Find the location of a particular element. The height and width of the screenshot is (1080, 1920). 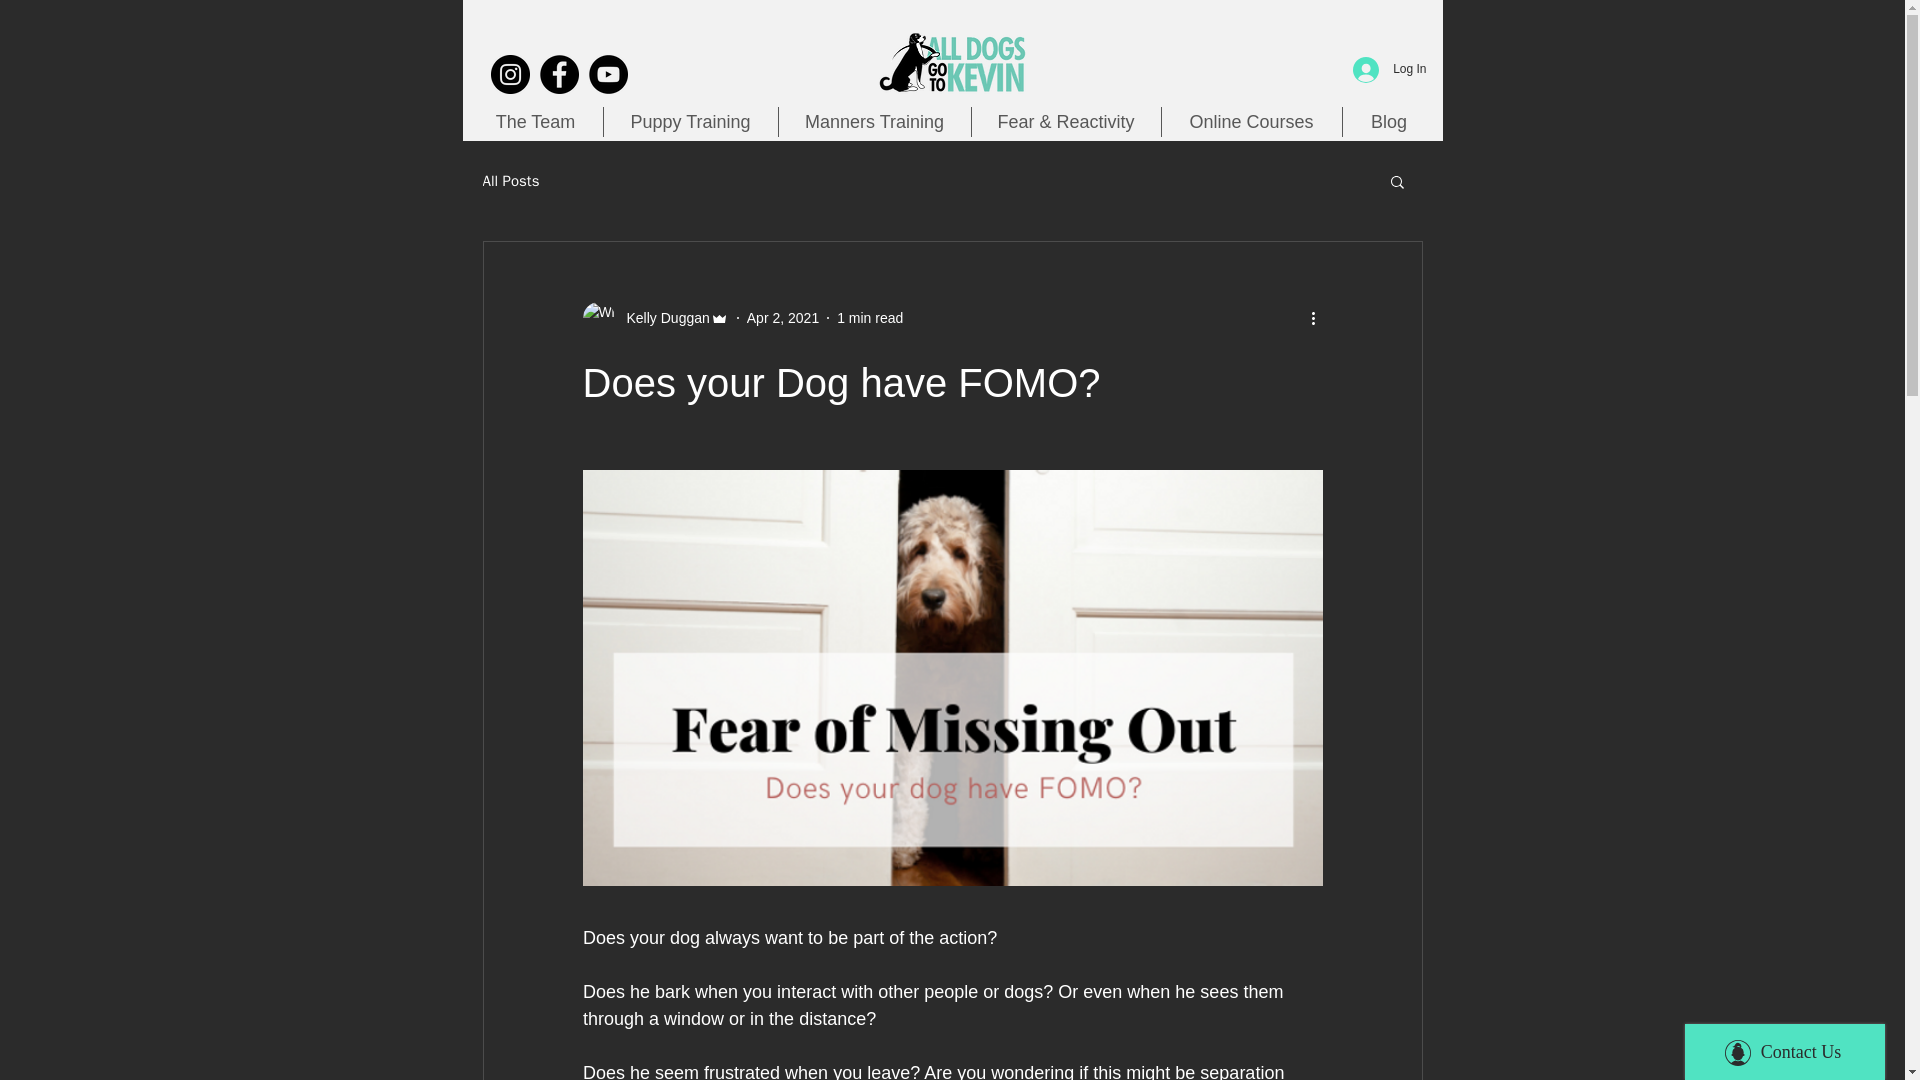

Online Courses is located at coordinates (1250, 122).